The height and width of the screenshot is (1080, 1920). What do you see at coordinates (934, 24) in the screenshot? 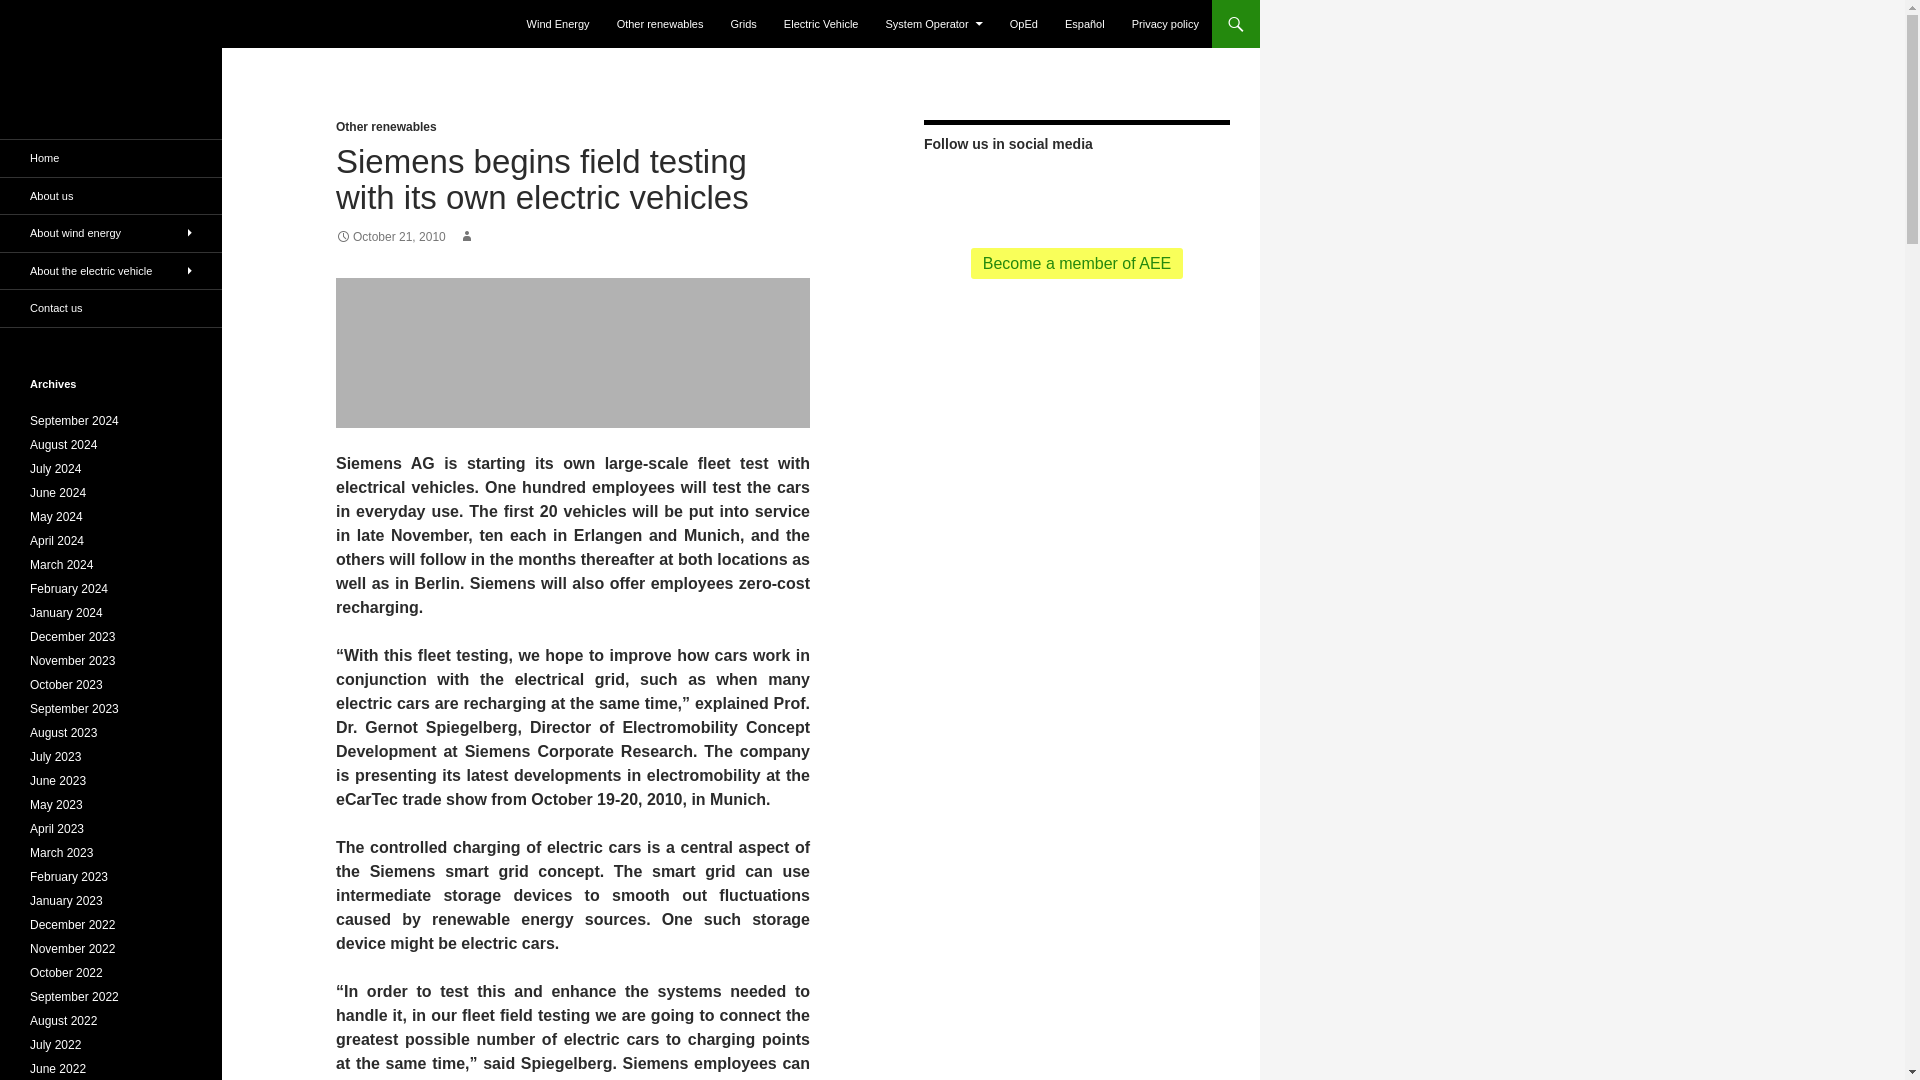
I see `System Operator` at bounding box center [934, 24].